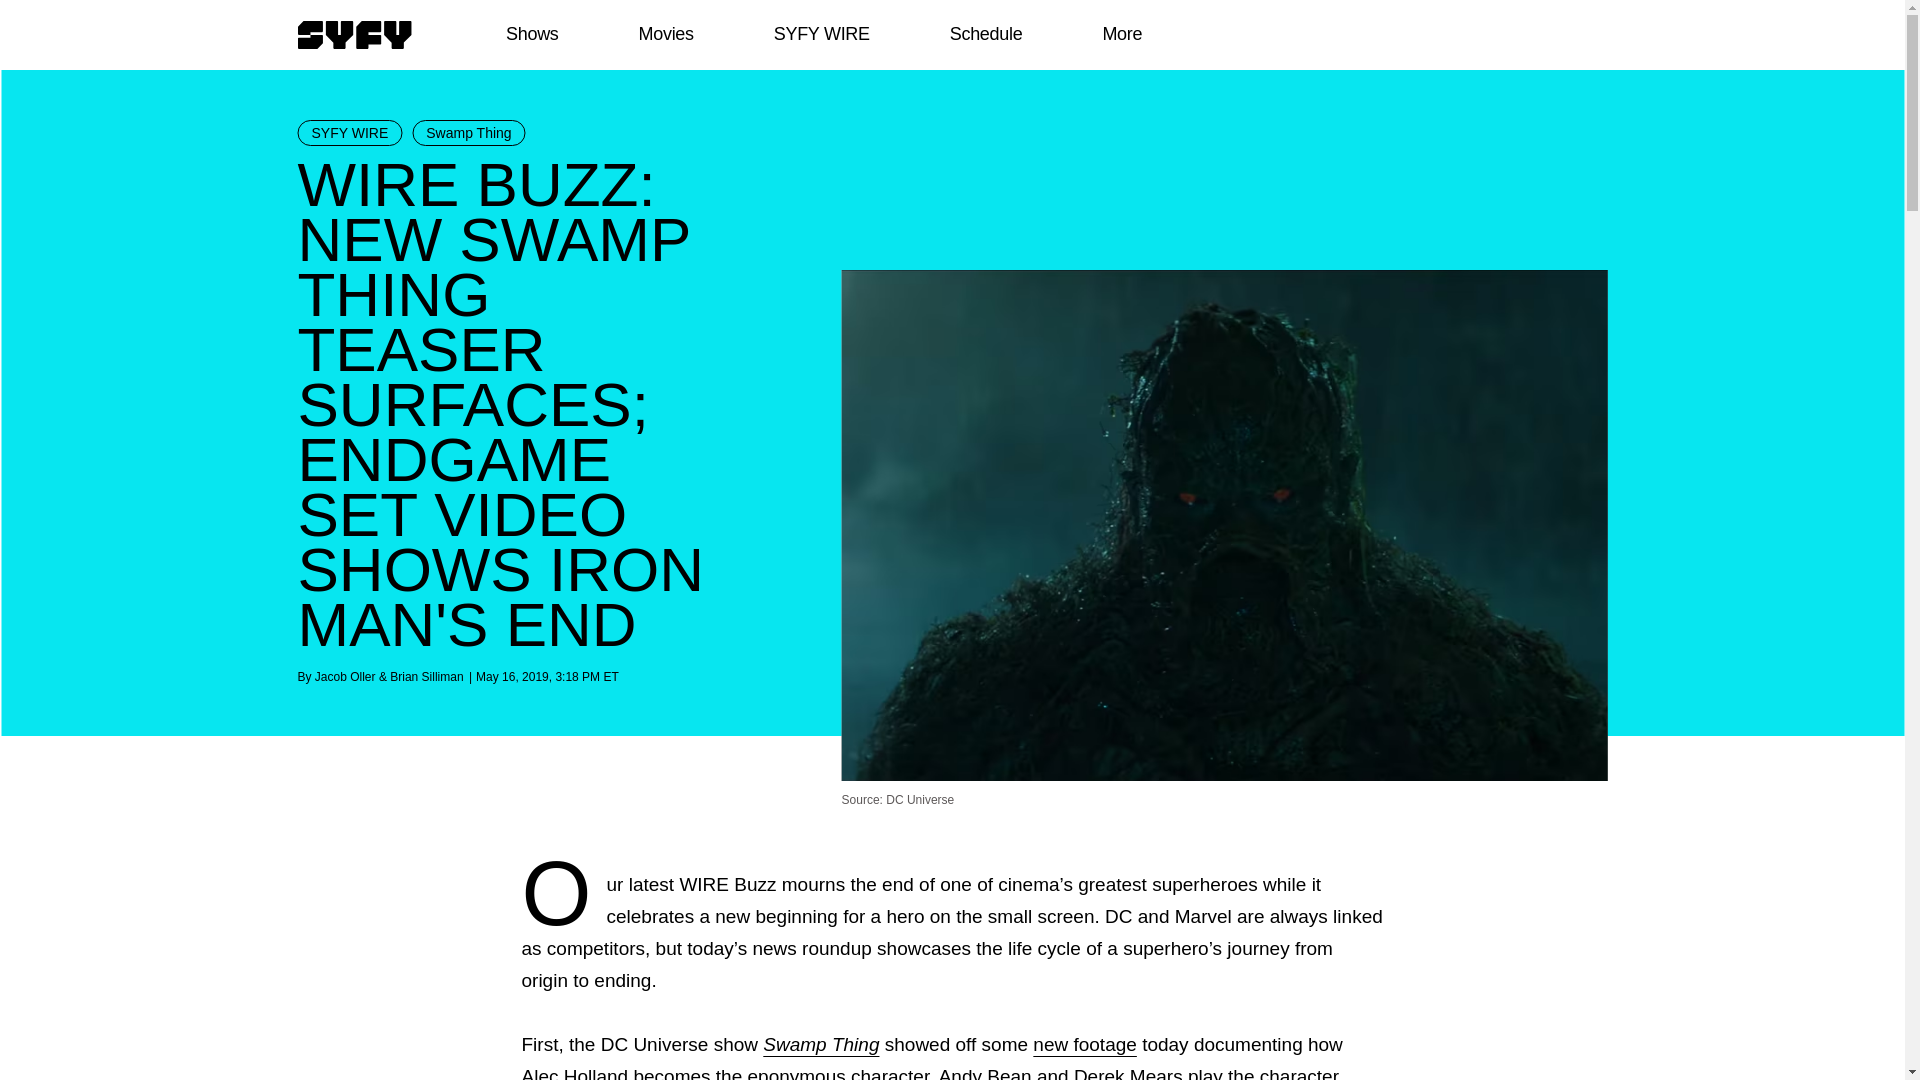 The height and width of the screenshot is (1080, 1920). Describe the element at coordinates (426, 676) in the screenshot. I see `Brian Silliman` at that location.